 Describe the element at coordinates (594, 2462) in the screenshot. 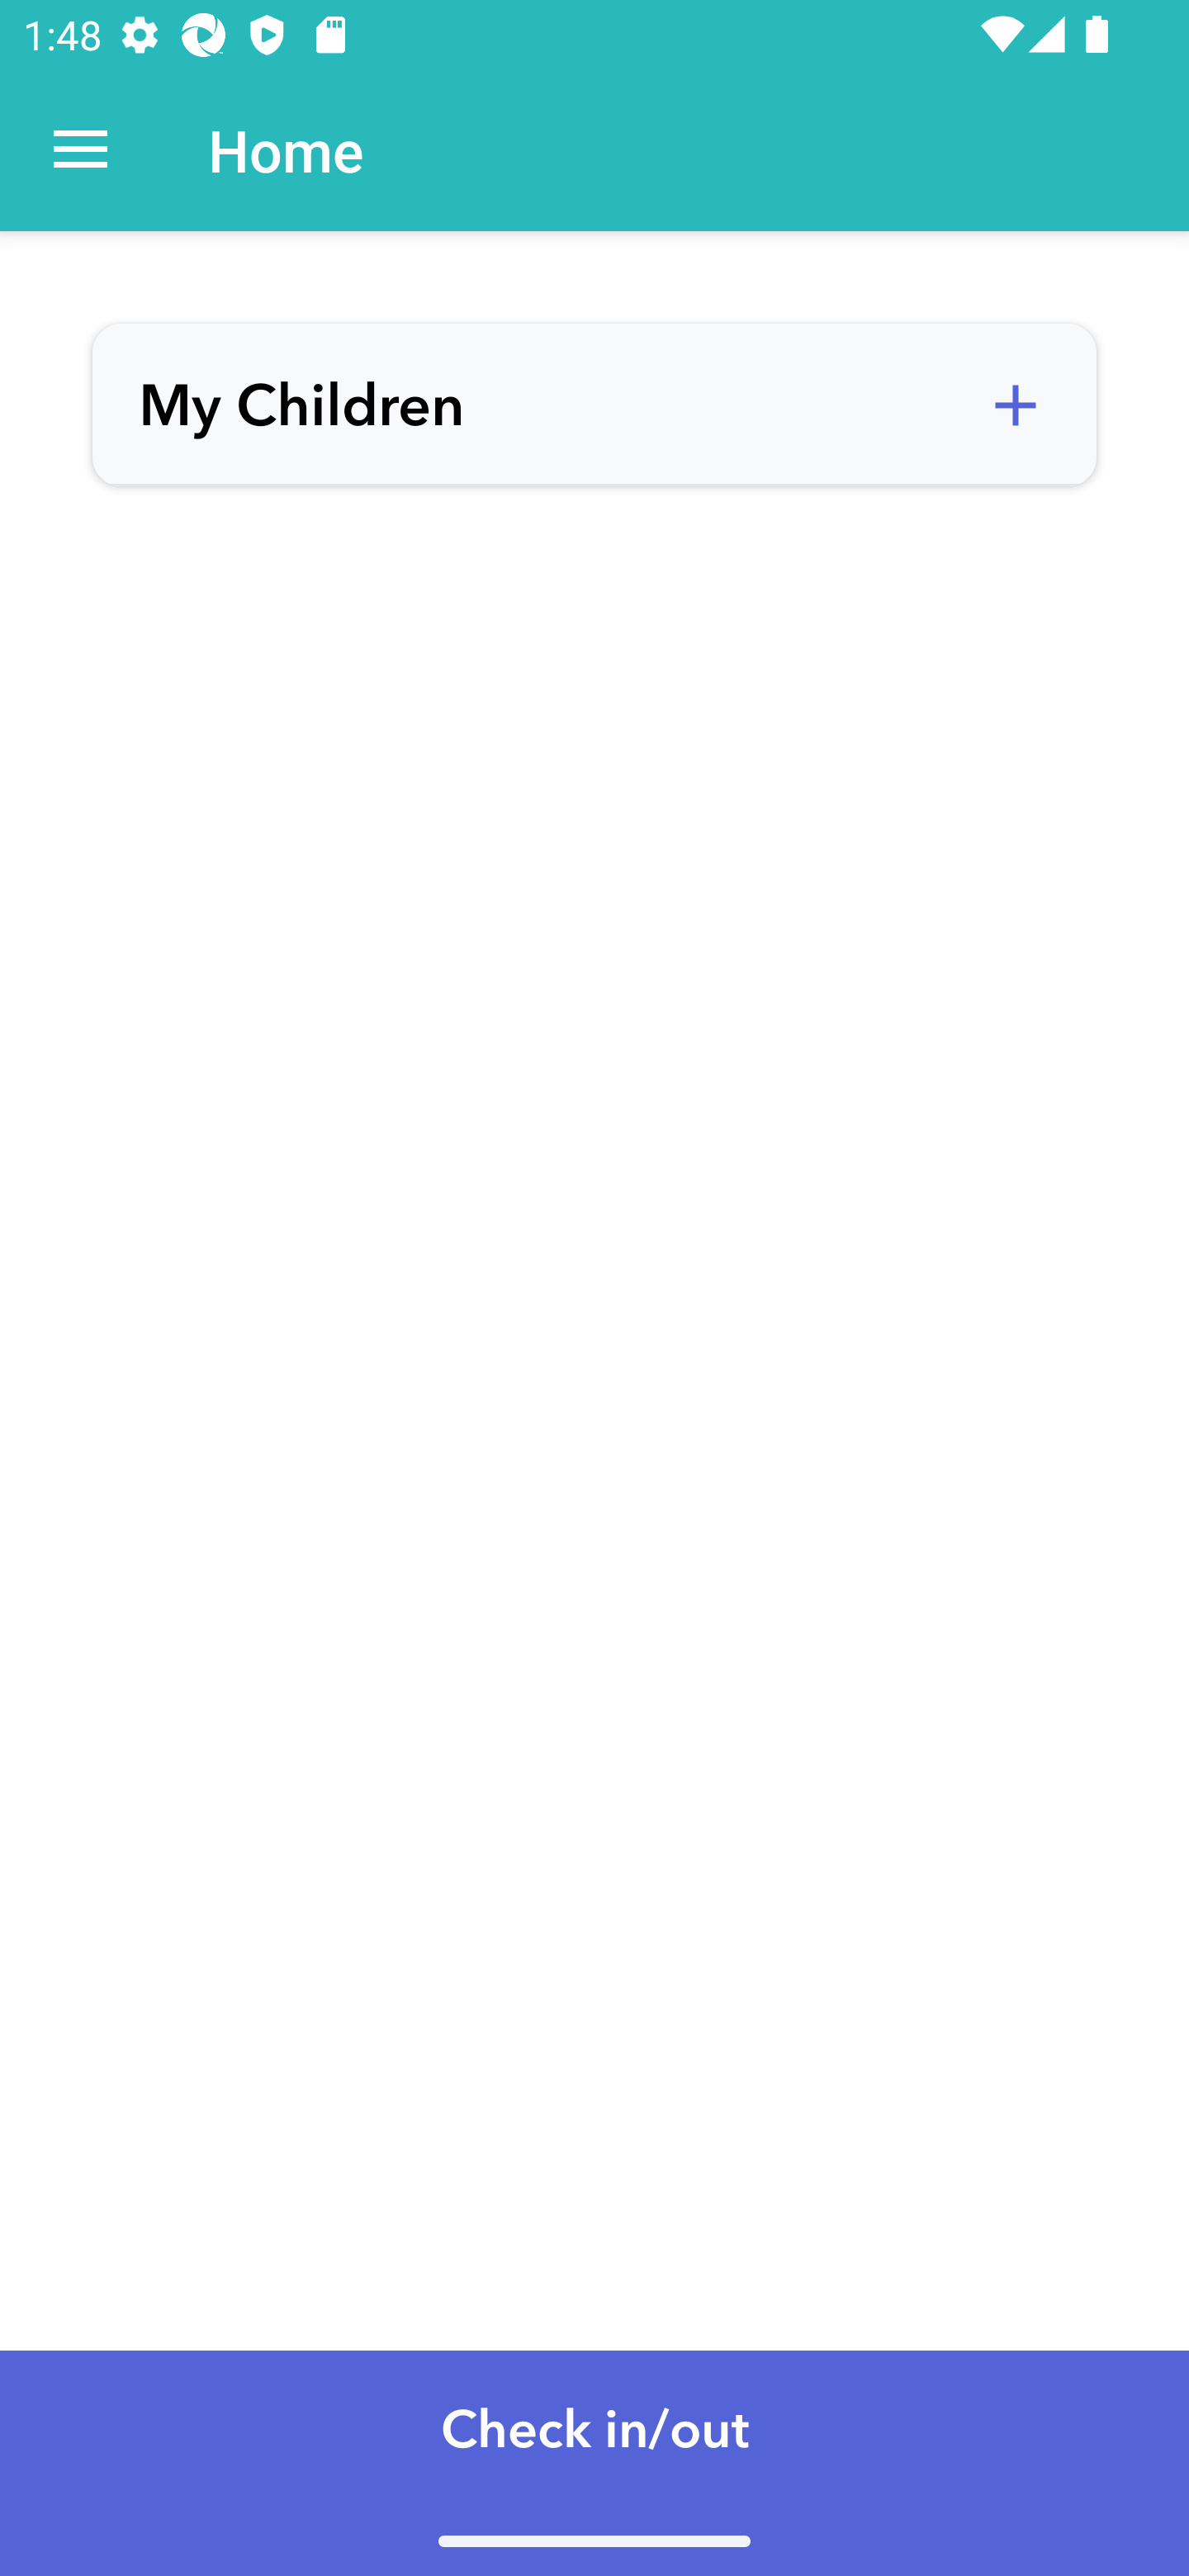

I see `Check in/out` at that location.